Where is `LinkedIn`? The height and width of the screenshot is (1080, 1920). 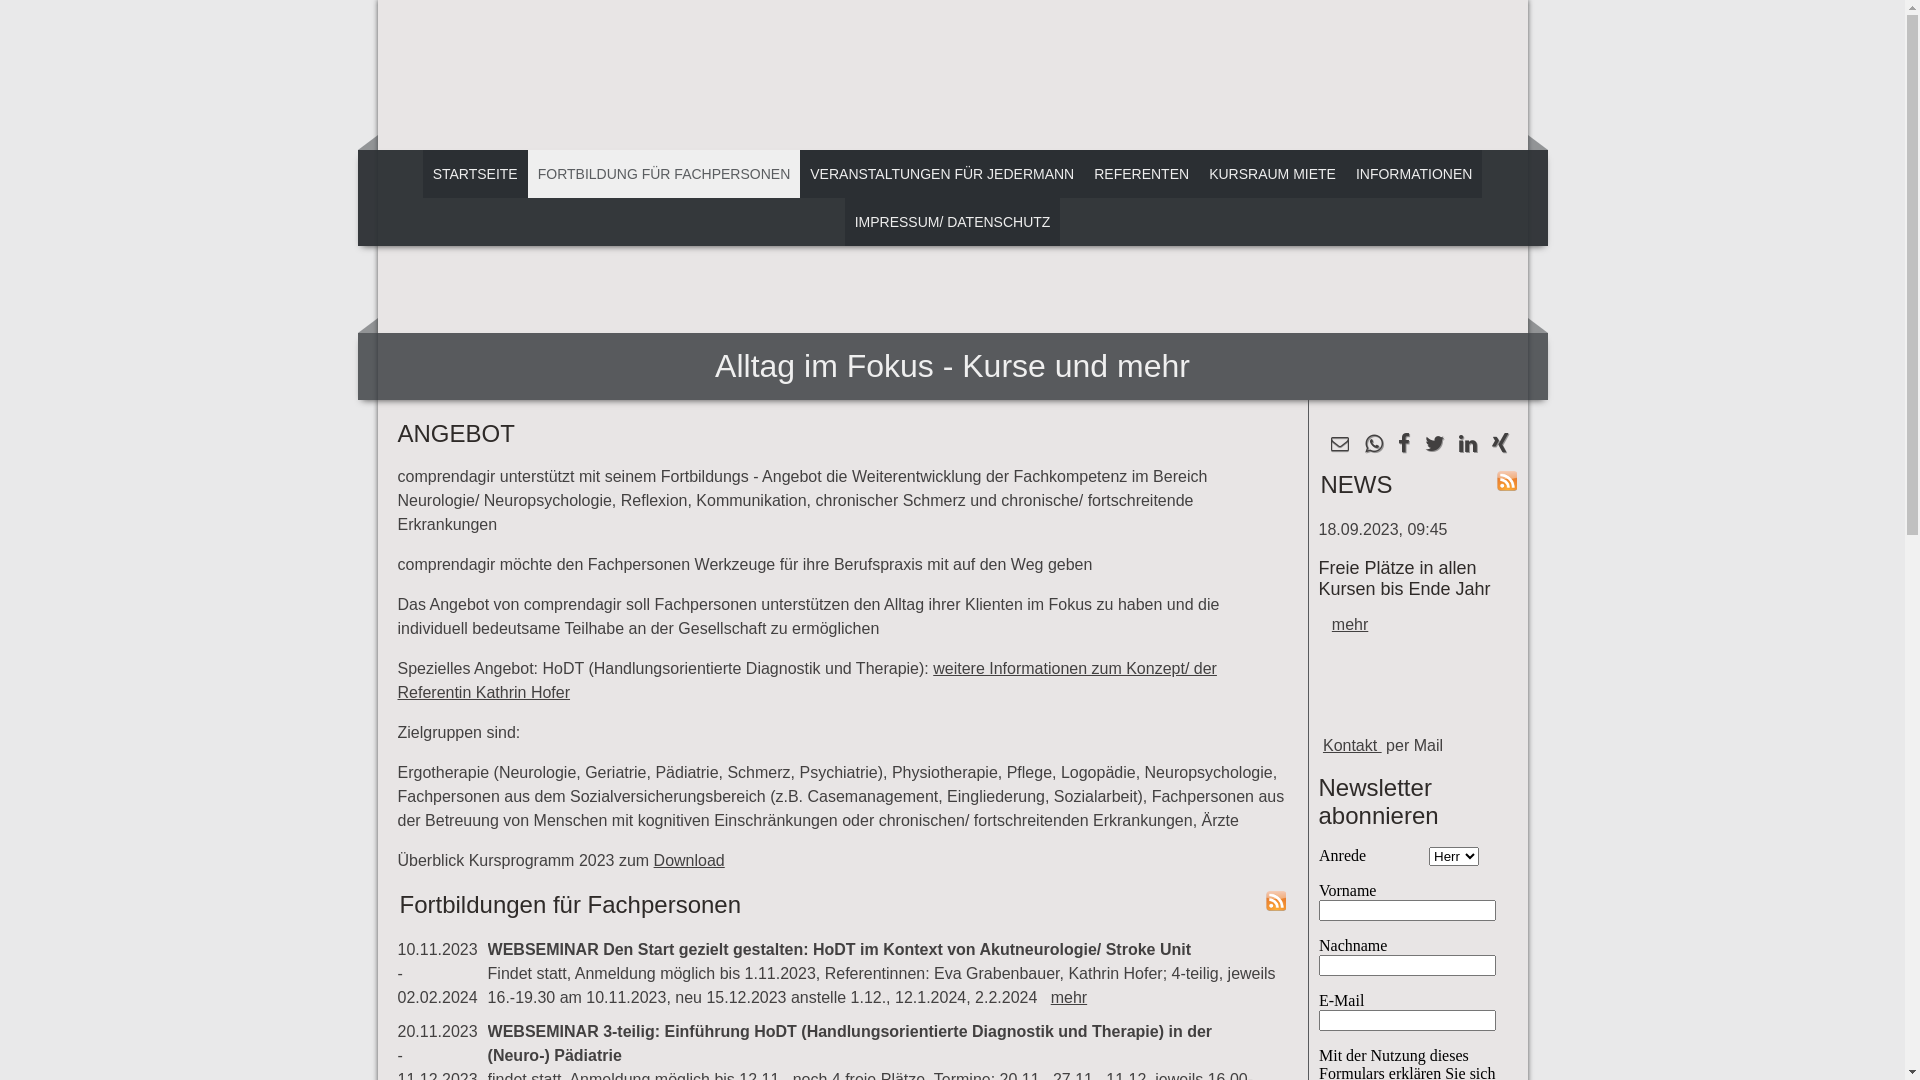
LinkedIn is located at coordinates (1468, 446).